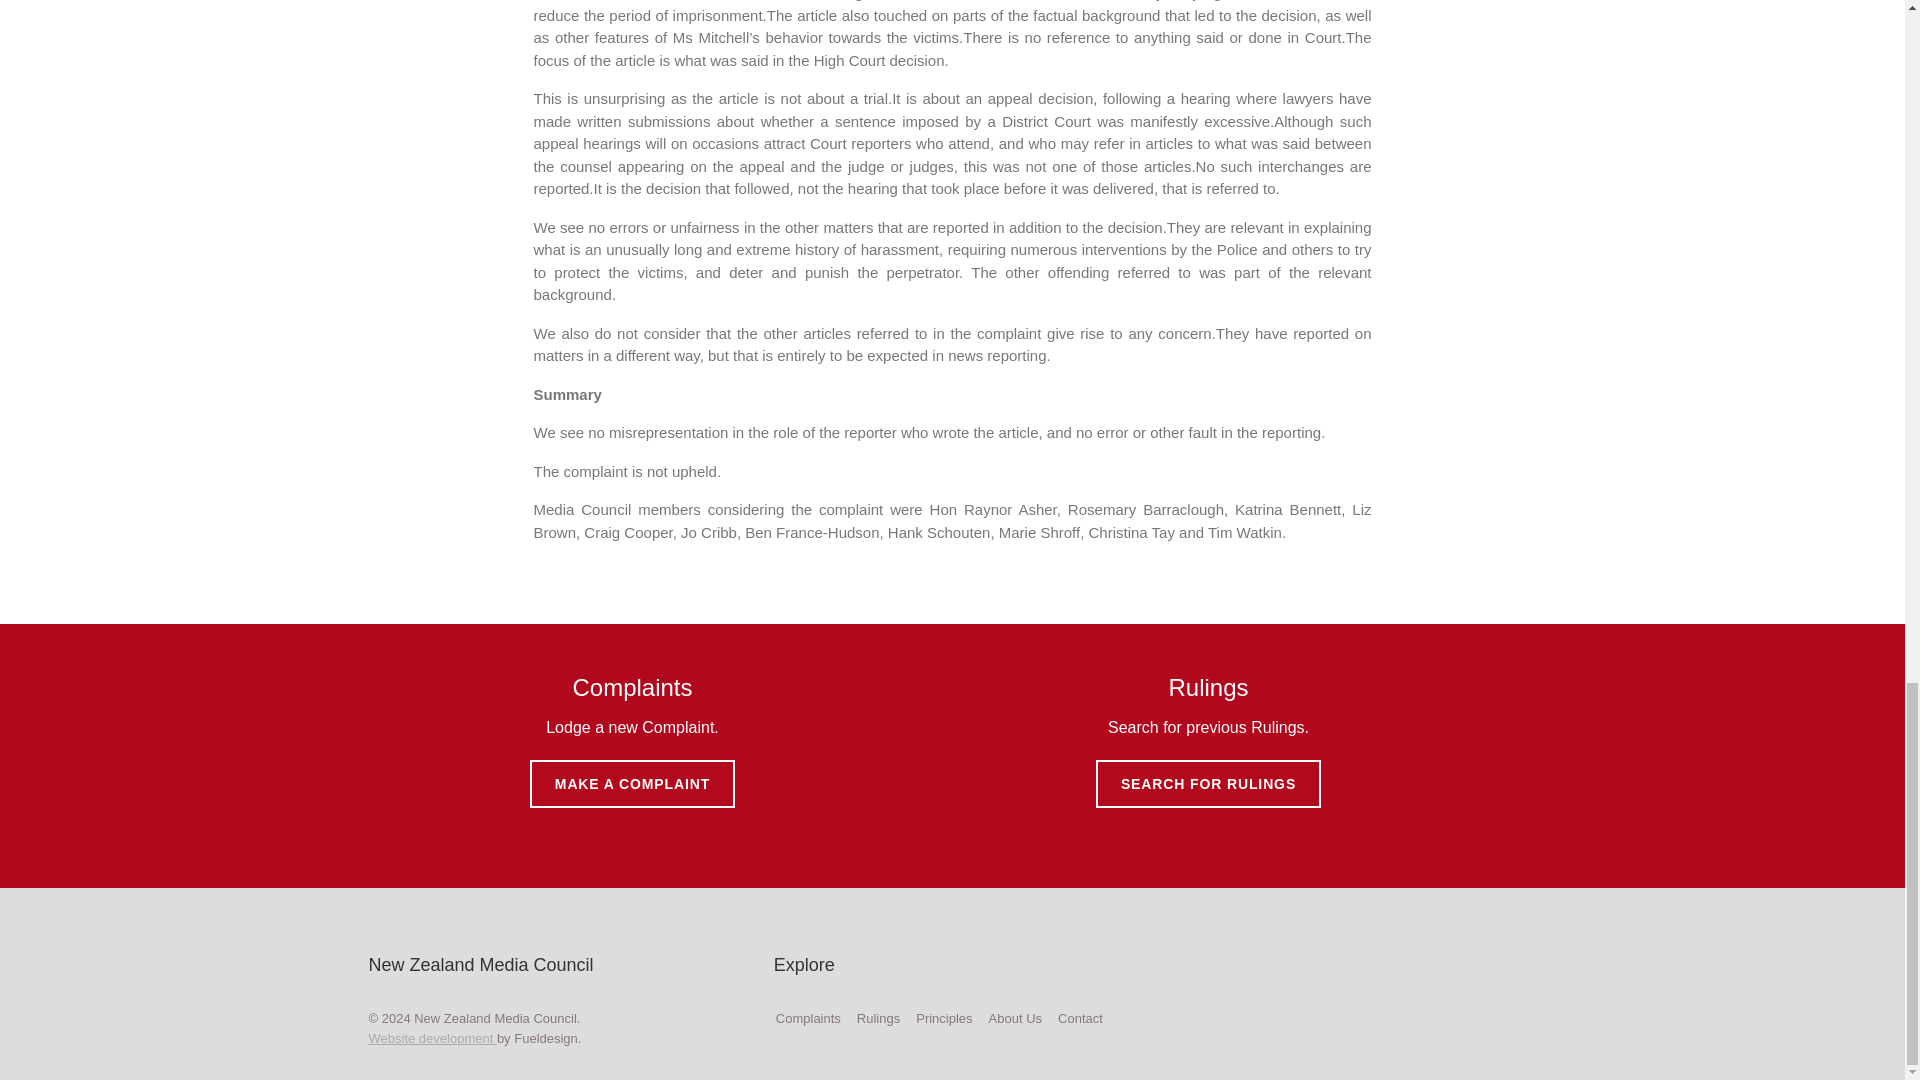 This screenshot has height=1080, width=1920. I want to click on Website development, so click(432, 1038).